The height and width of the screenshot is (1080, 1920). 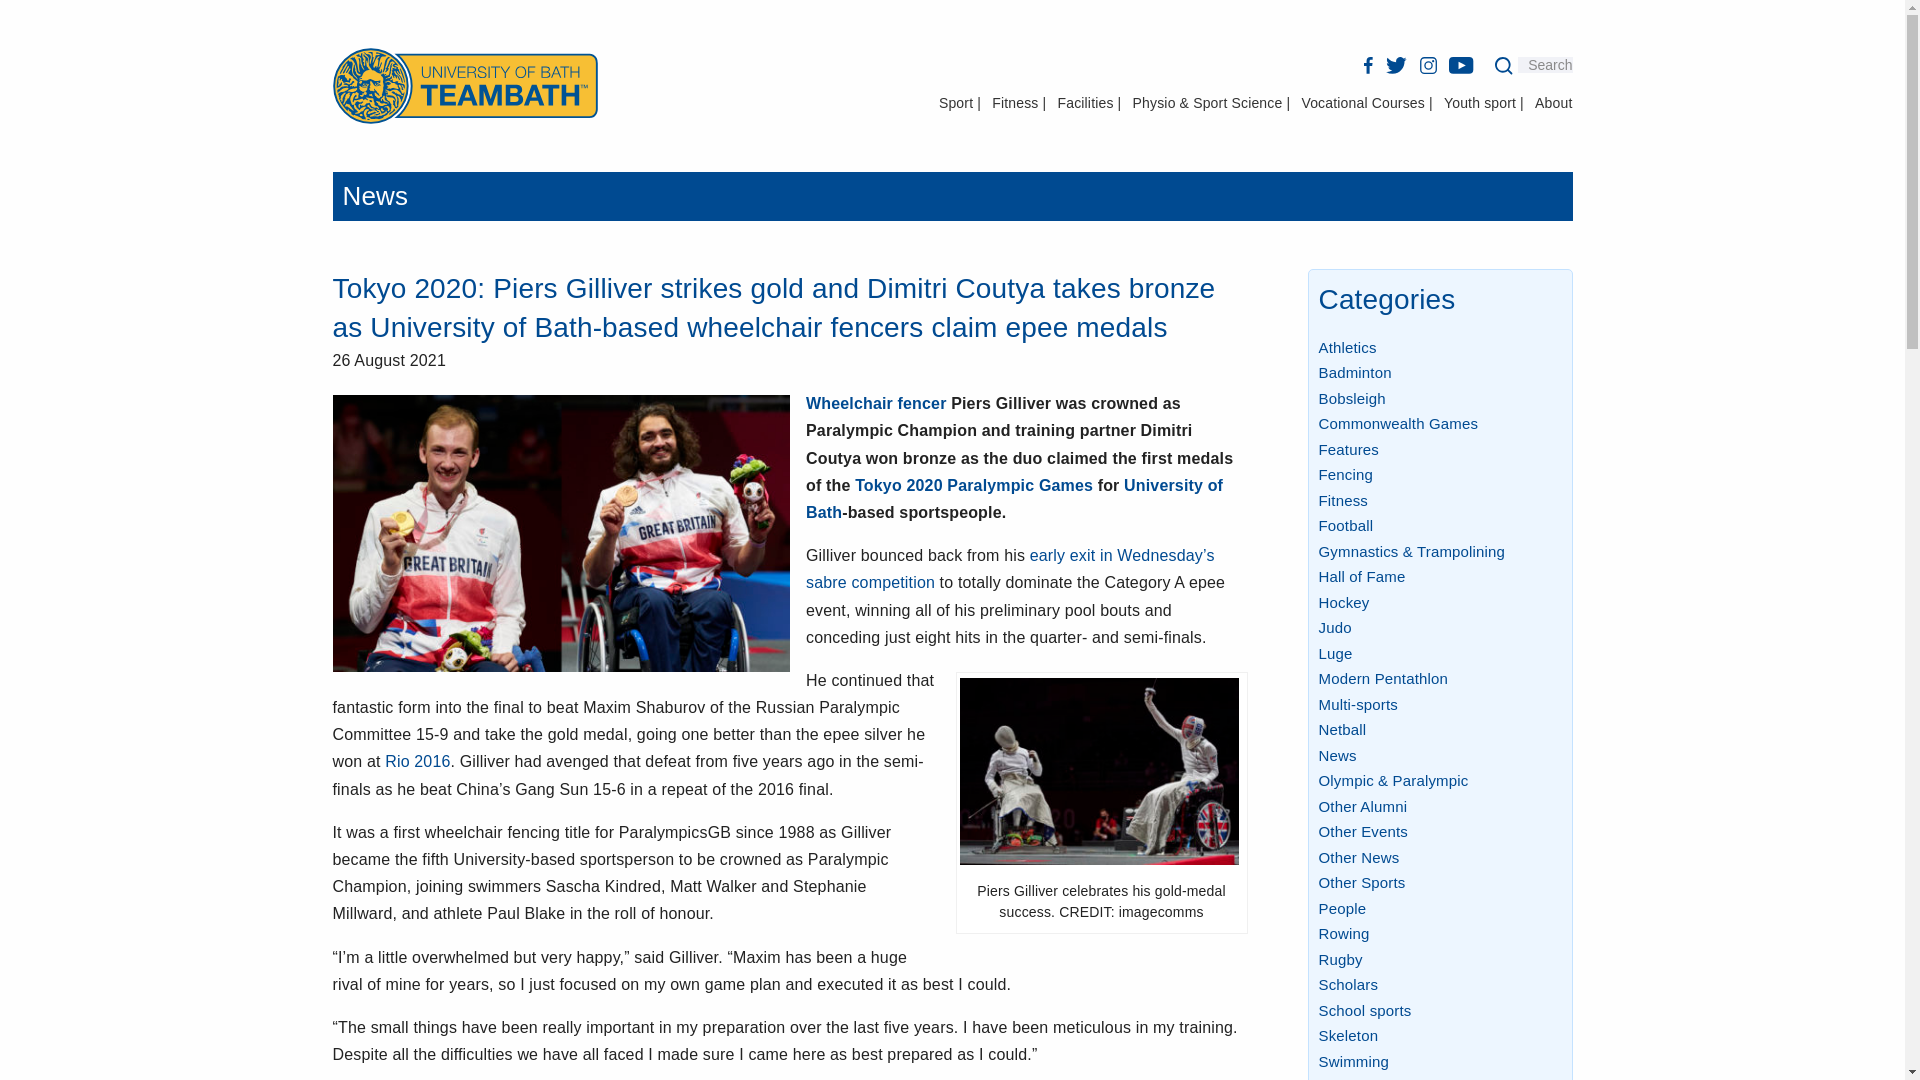 I want to click on About, so click(x=1553, y=103).